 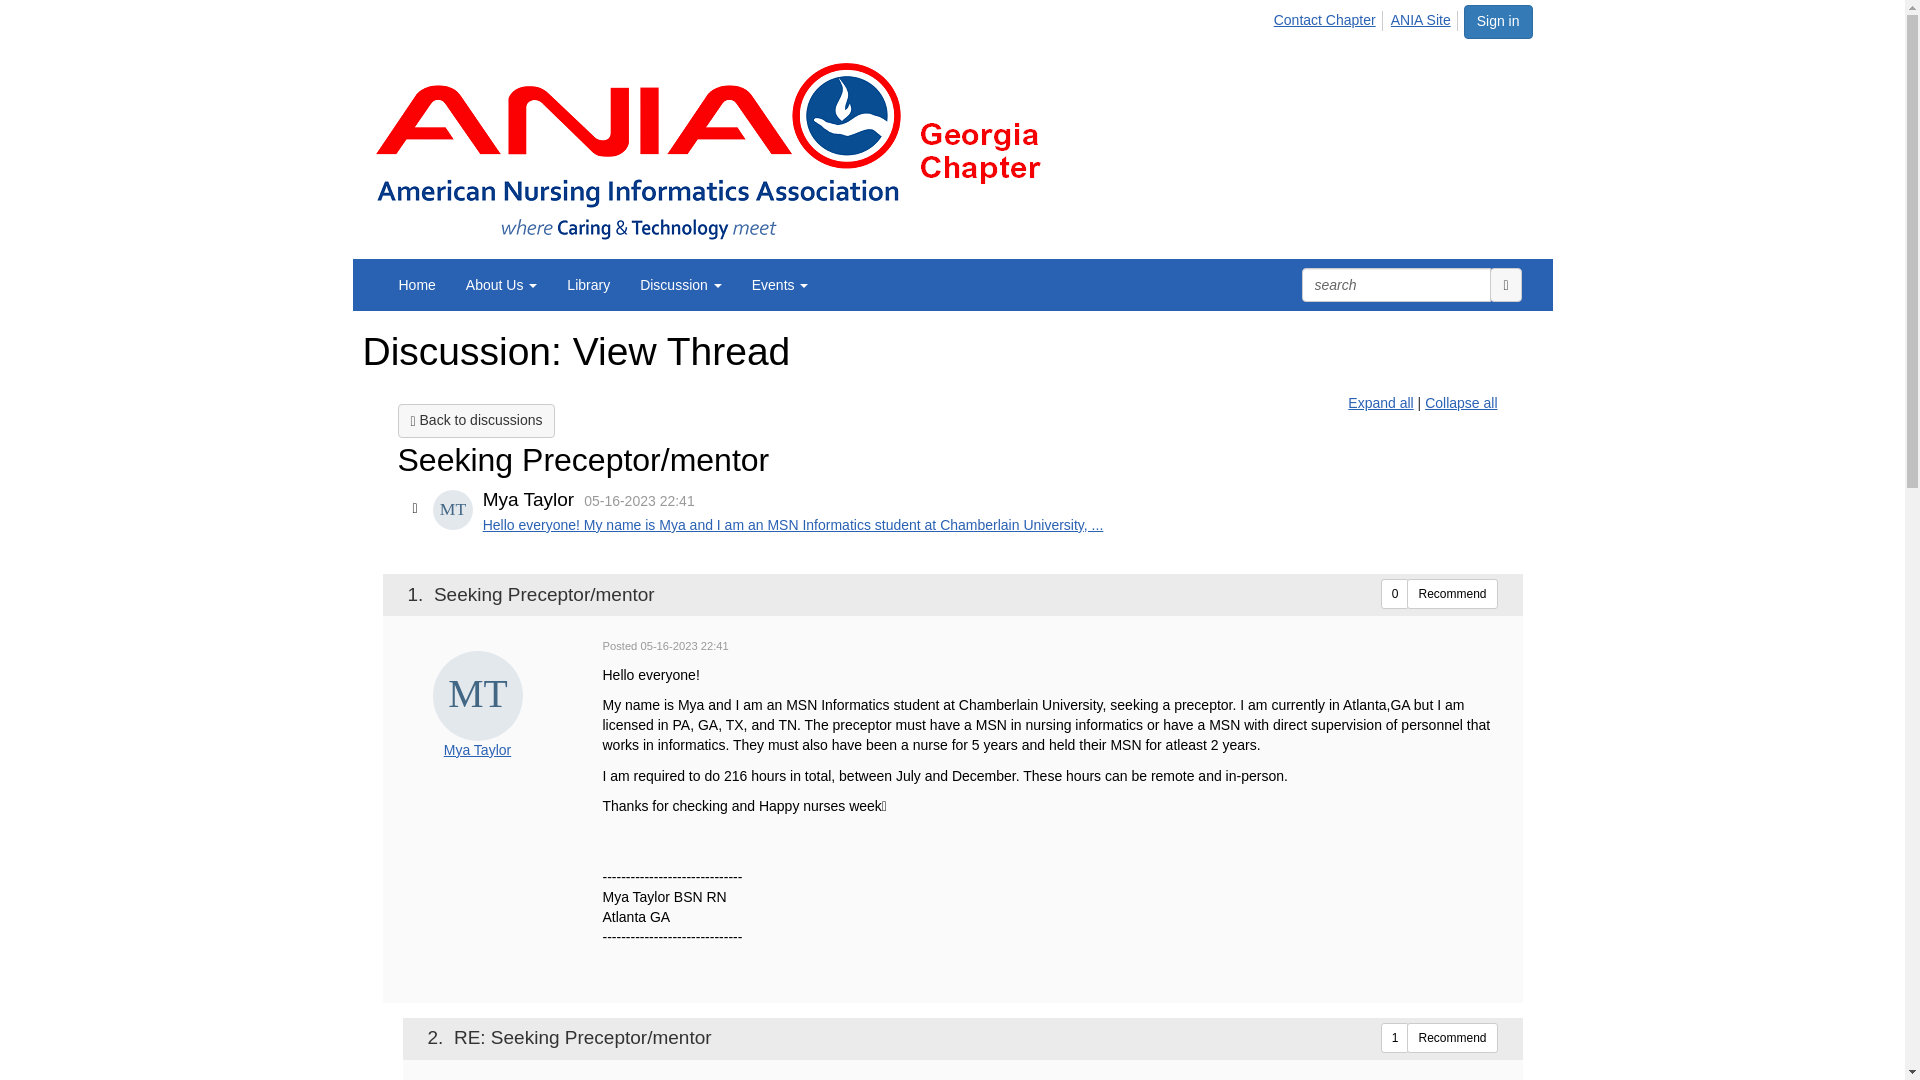 What do you see at coordinates (588, 284) in the screenshot?
I see `Library` at bounding box center [588, 284].